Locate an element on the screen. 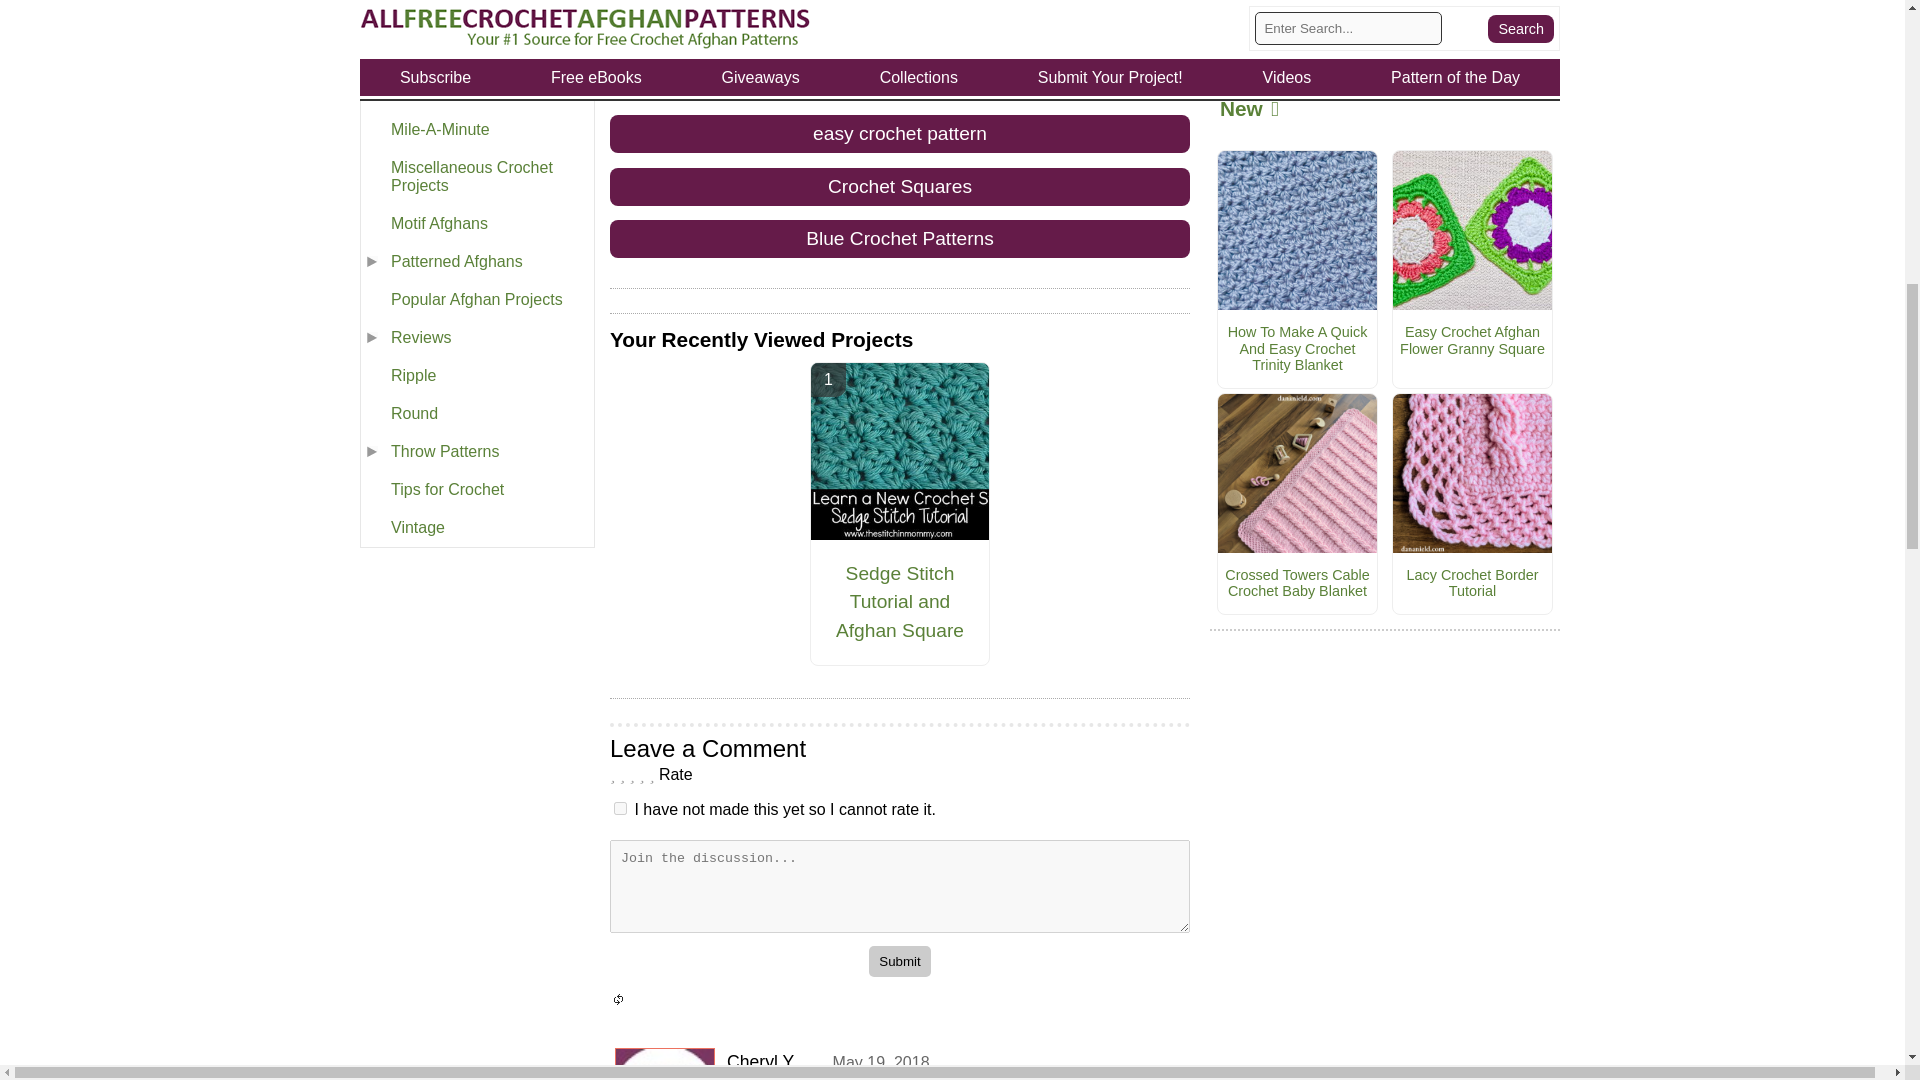 Image resolution: width=1920 pixels, height=1080 pixels. 1 is located at coordinates (620, 808).